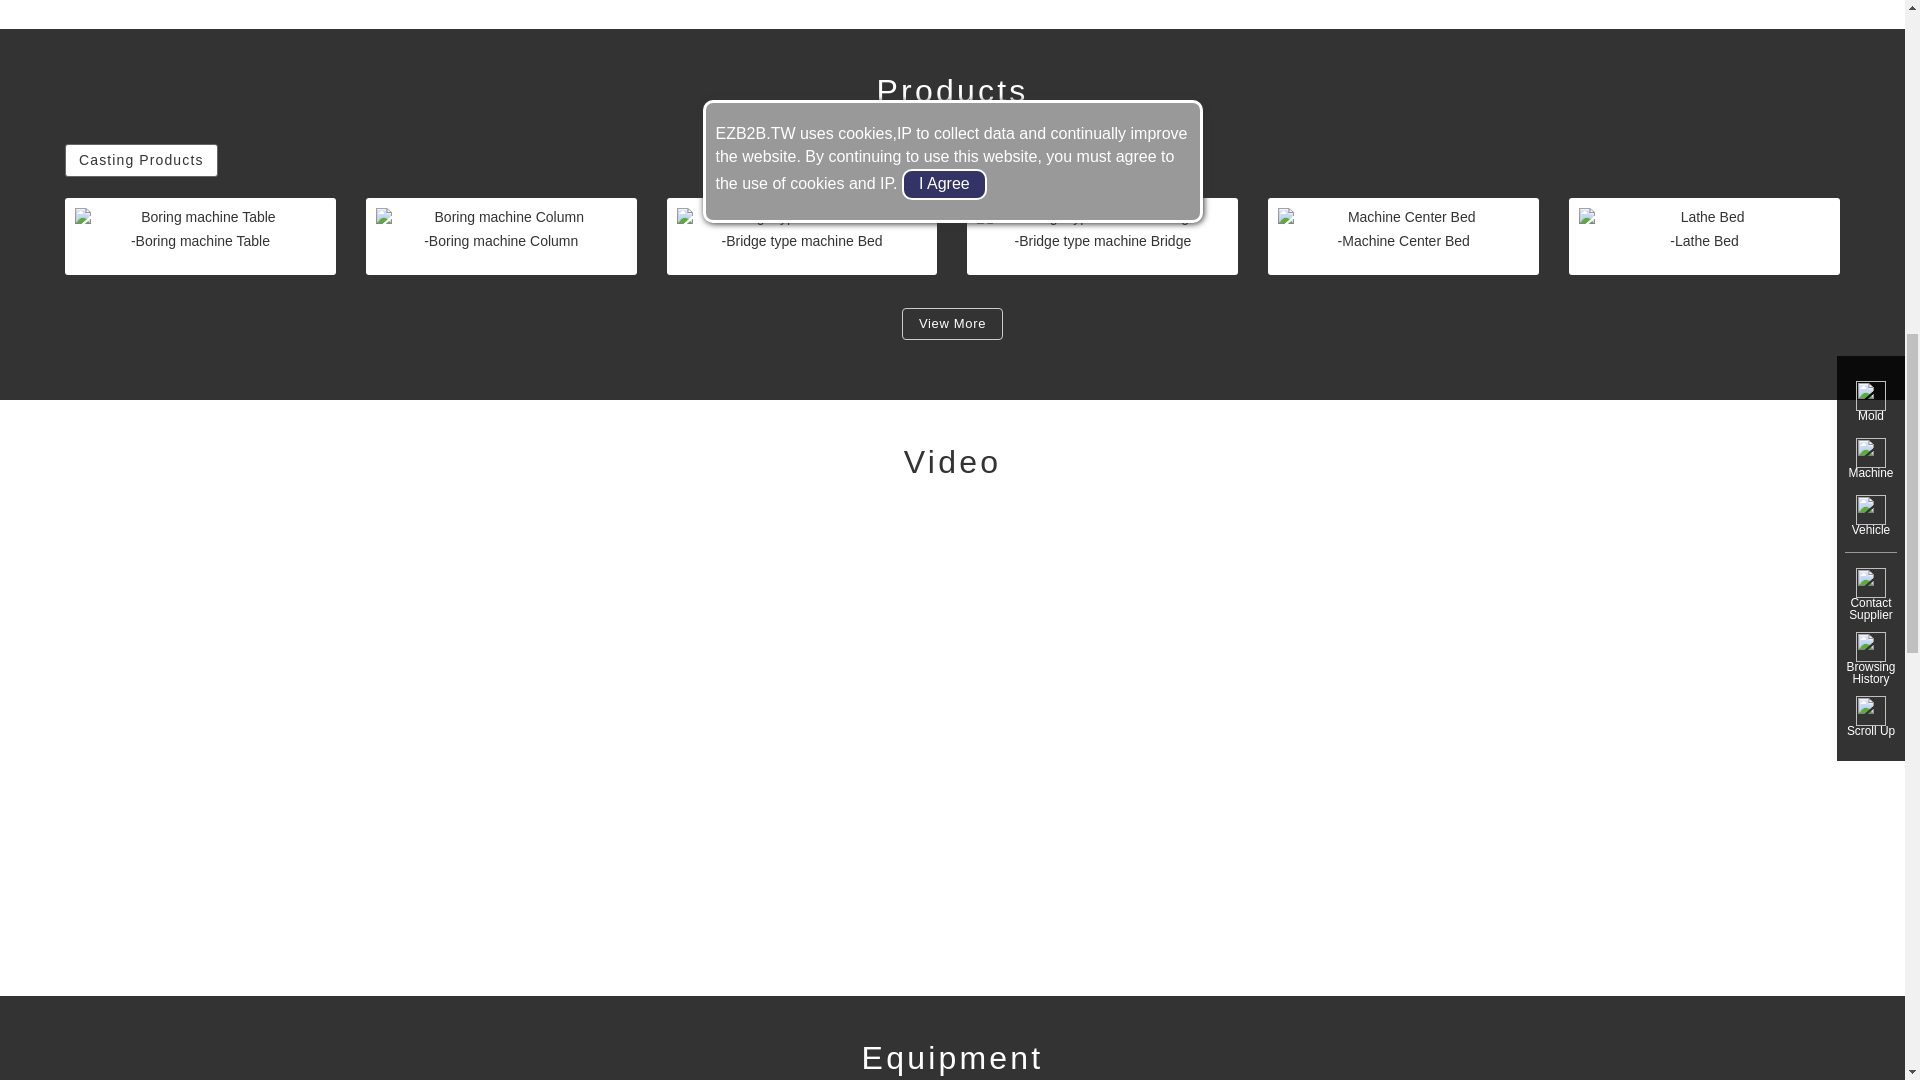  Describe the element at coordinates (1403, 236) in the screenshot. I see `-Machine Center Bed` at that location.